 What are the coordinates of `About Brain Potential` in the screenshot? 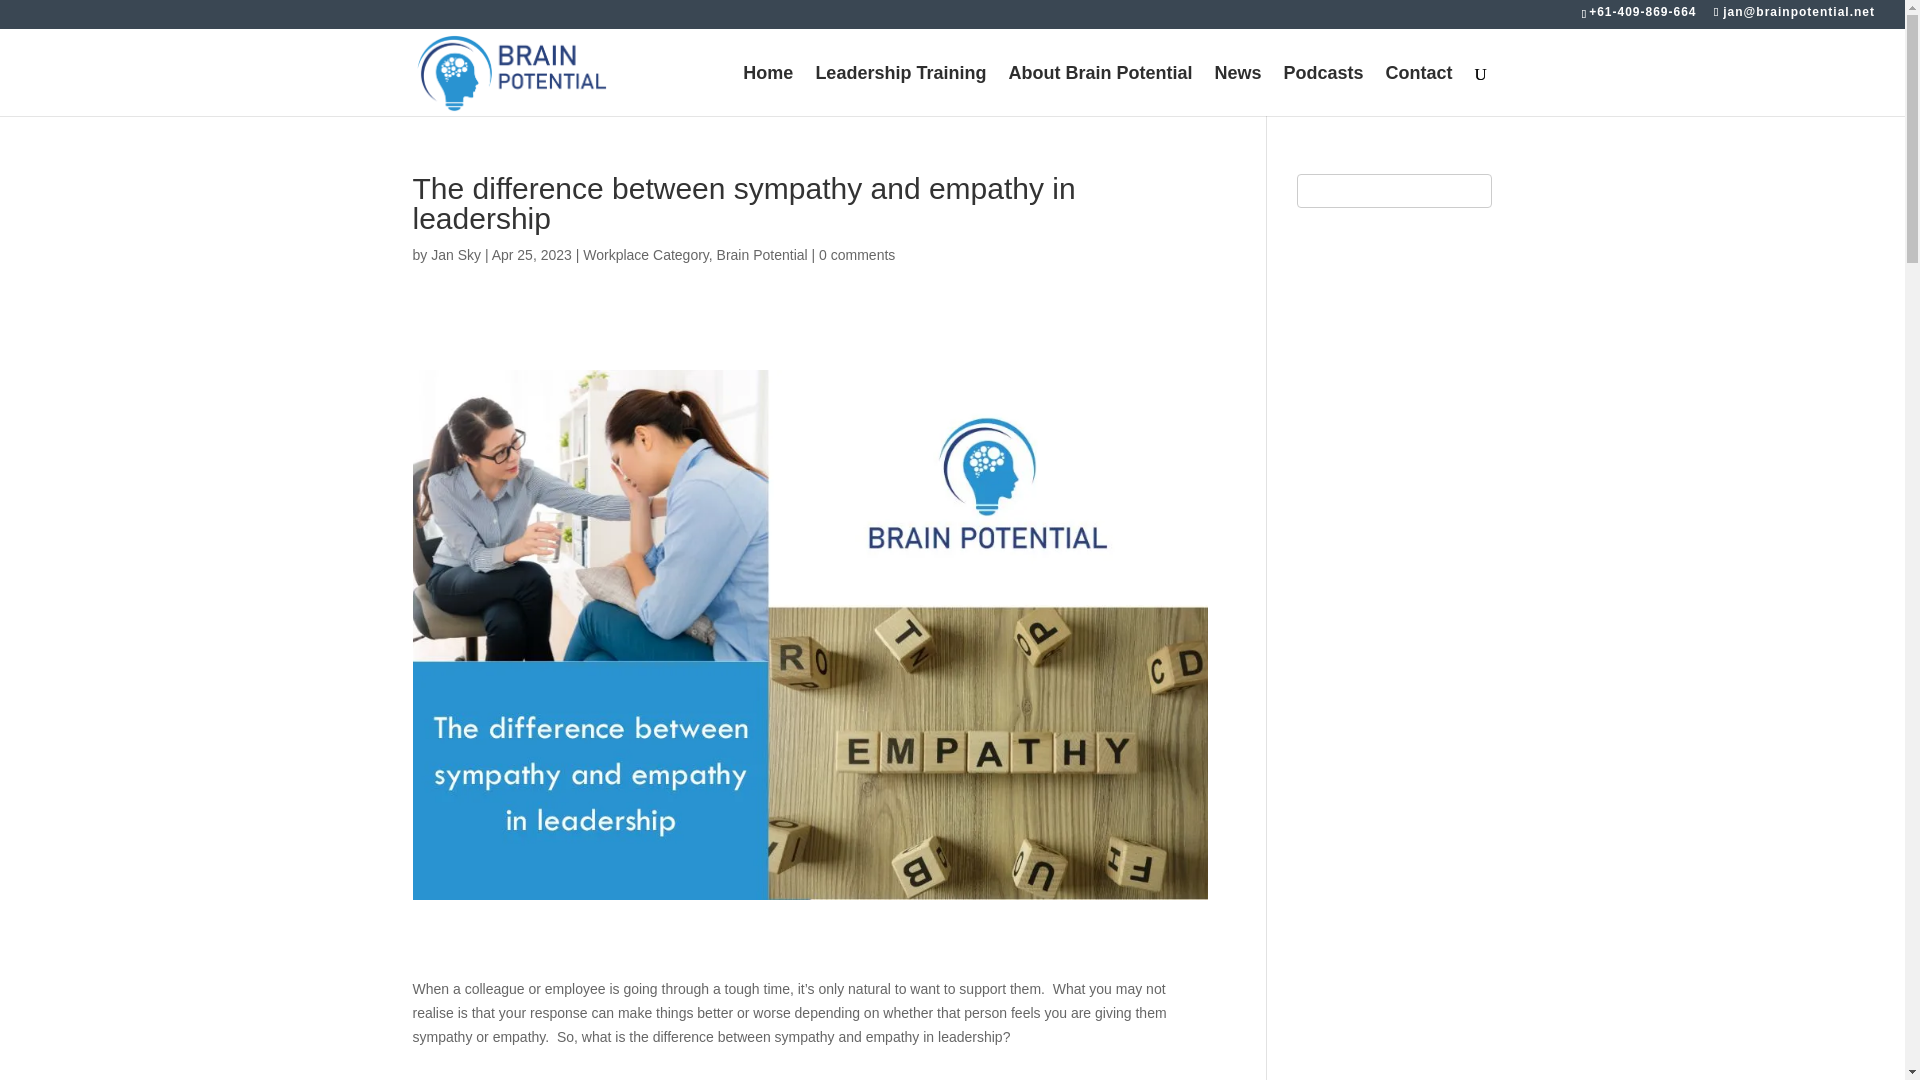 It's located at (1100, 90).